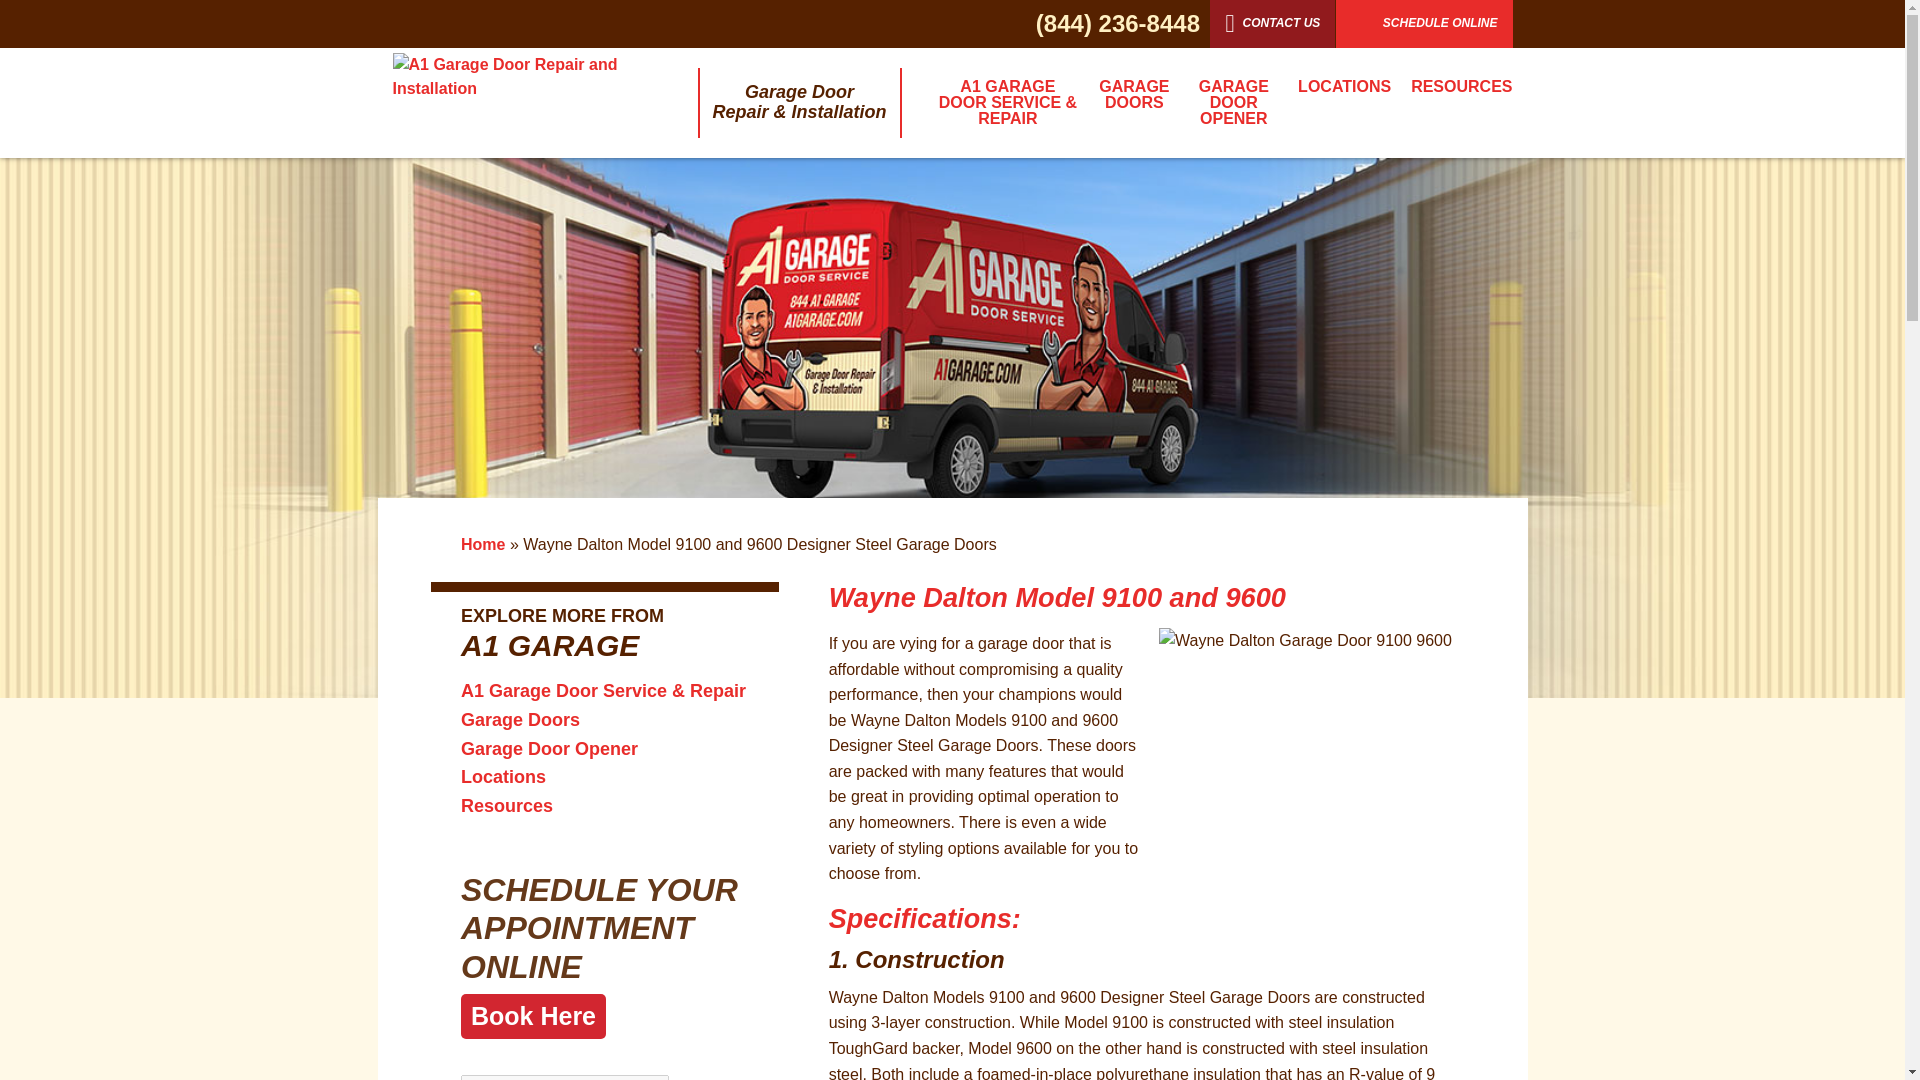 The height and width of the screenshot is (1080, 1920). What do you see at coordinates (1133, 95) in the screenshot?
I see `GARAGE DOORS` at bounding box center [1133, 95].